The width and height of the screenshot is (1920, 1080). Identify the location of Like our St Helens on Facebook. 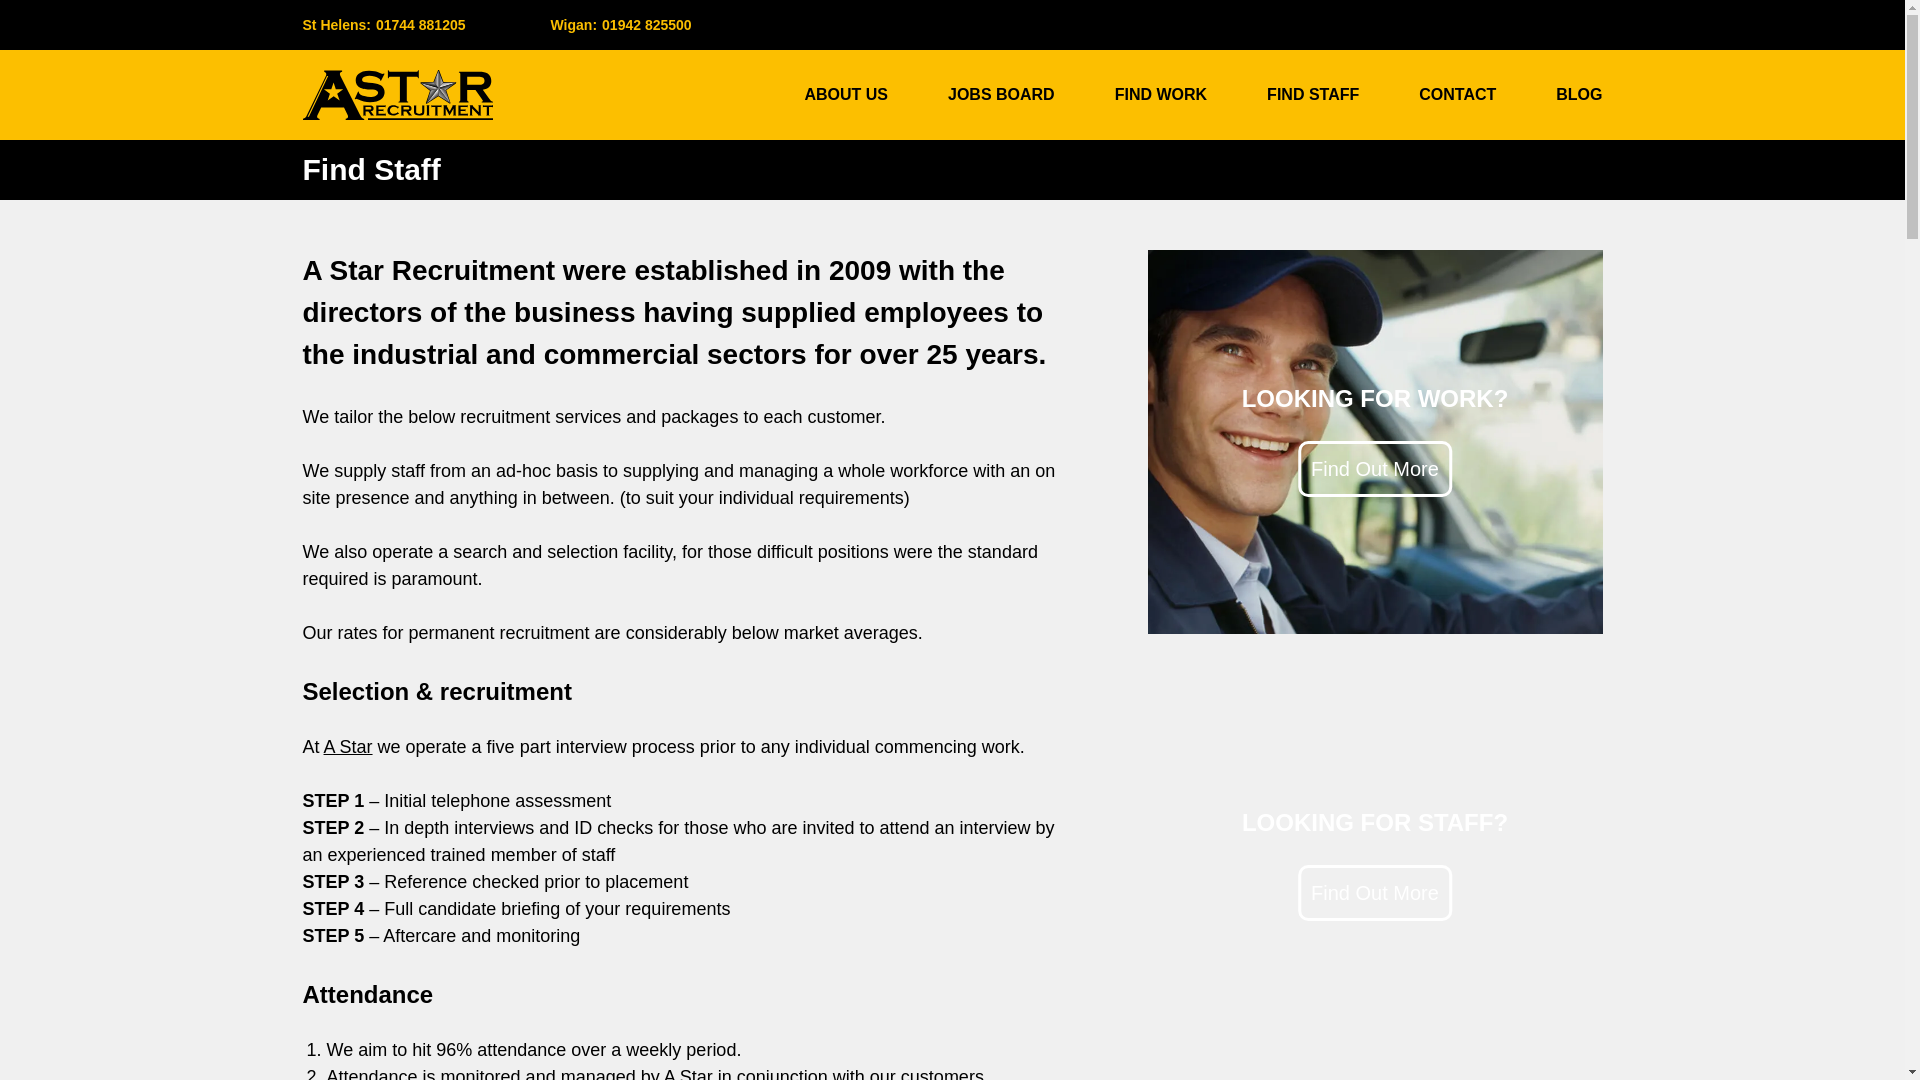
(1376, 441).